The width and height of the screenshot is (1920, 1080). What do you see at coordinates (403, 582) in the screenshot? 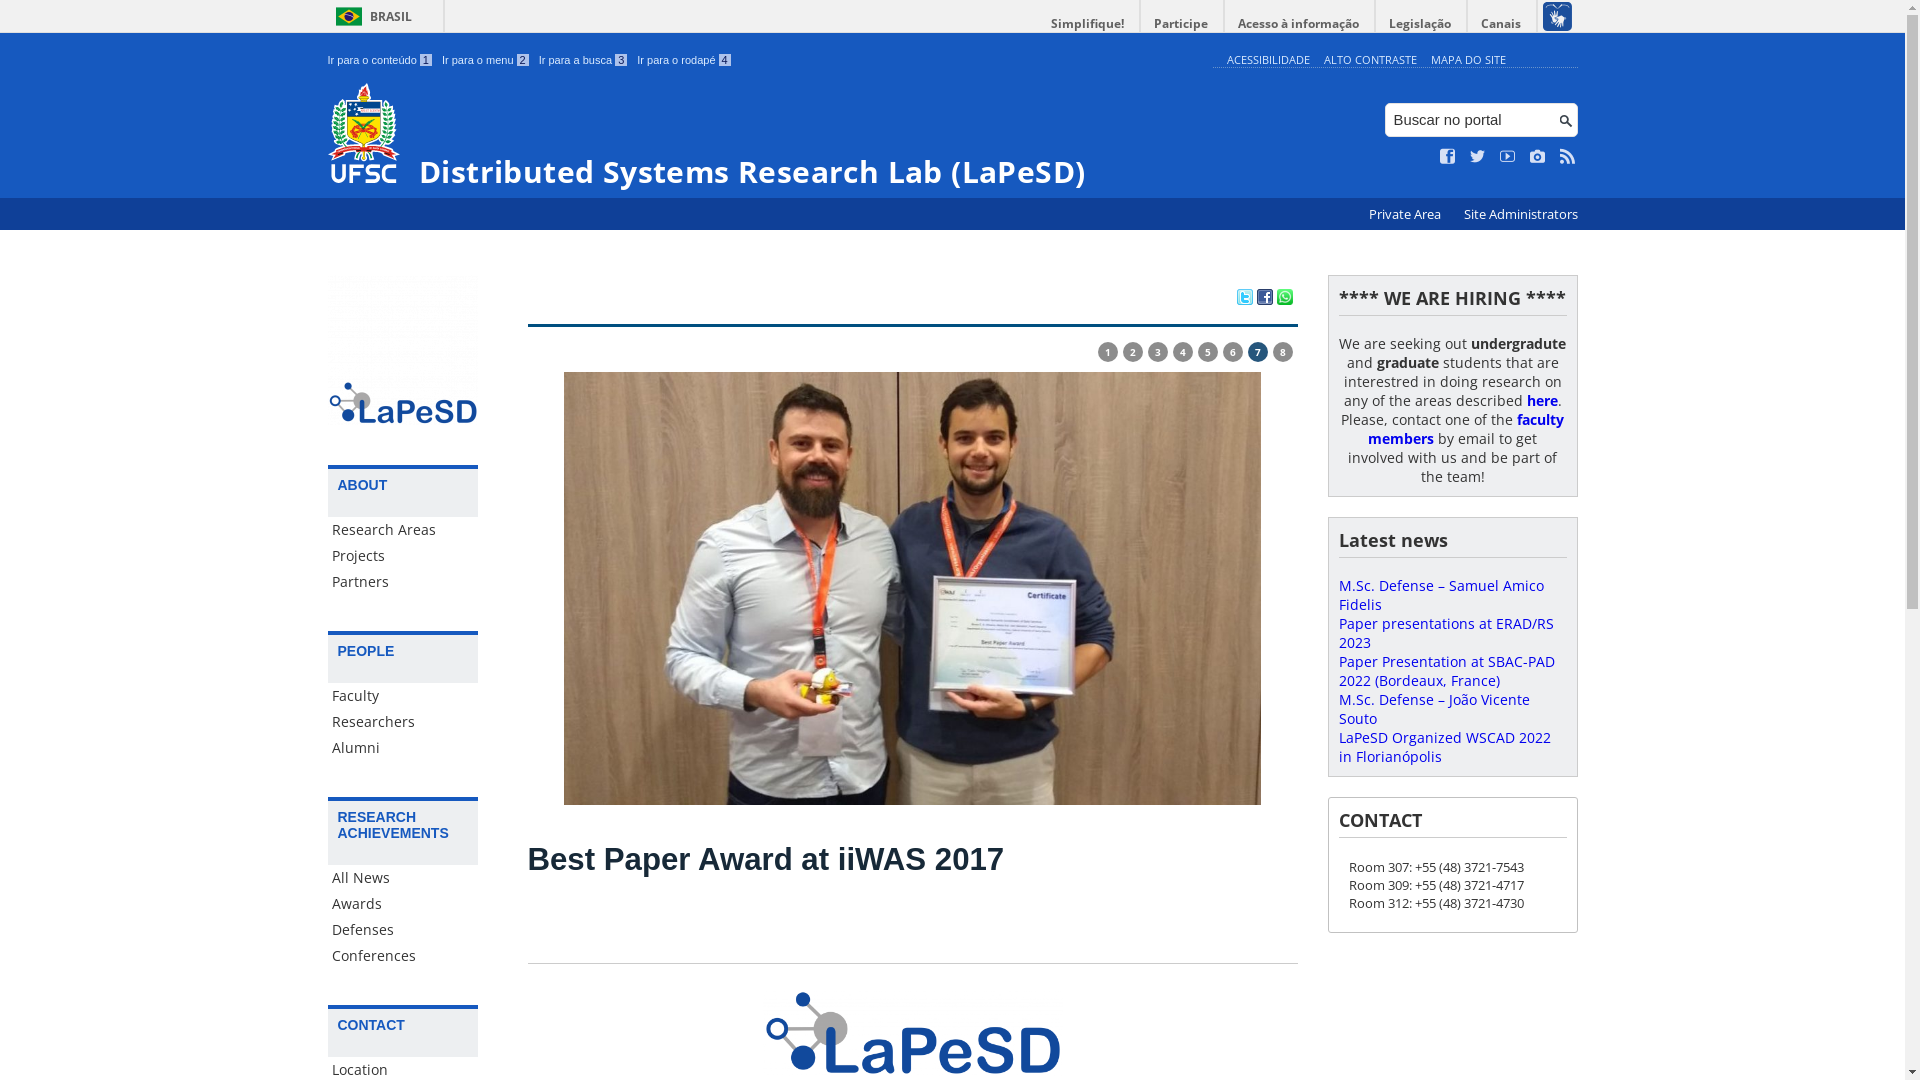
I see `Partners` at bounding box center [403, 582].